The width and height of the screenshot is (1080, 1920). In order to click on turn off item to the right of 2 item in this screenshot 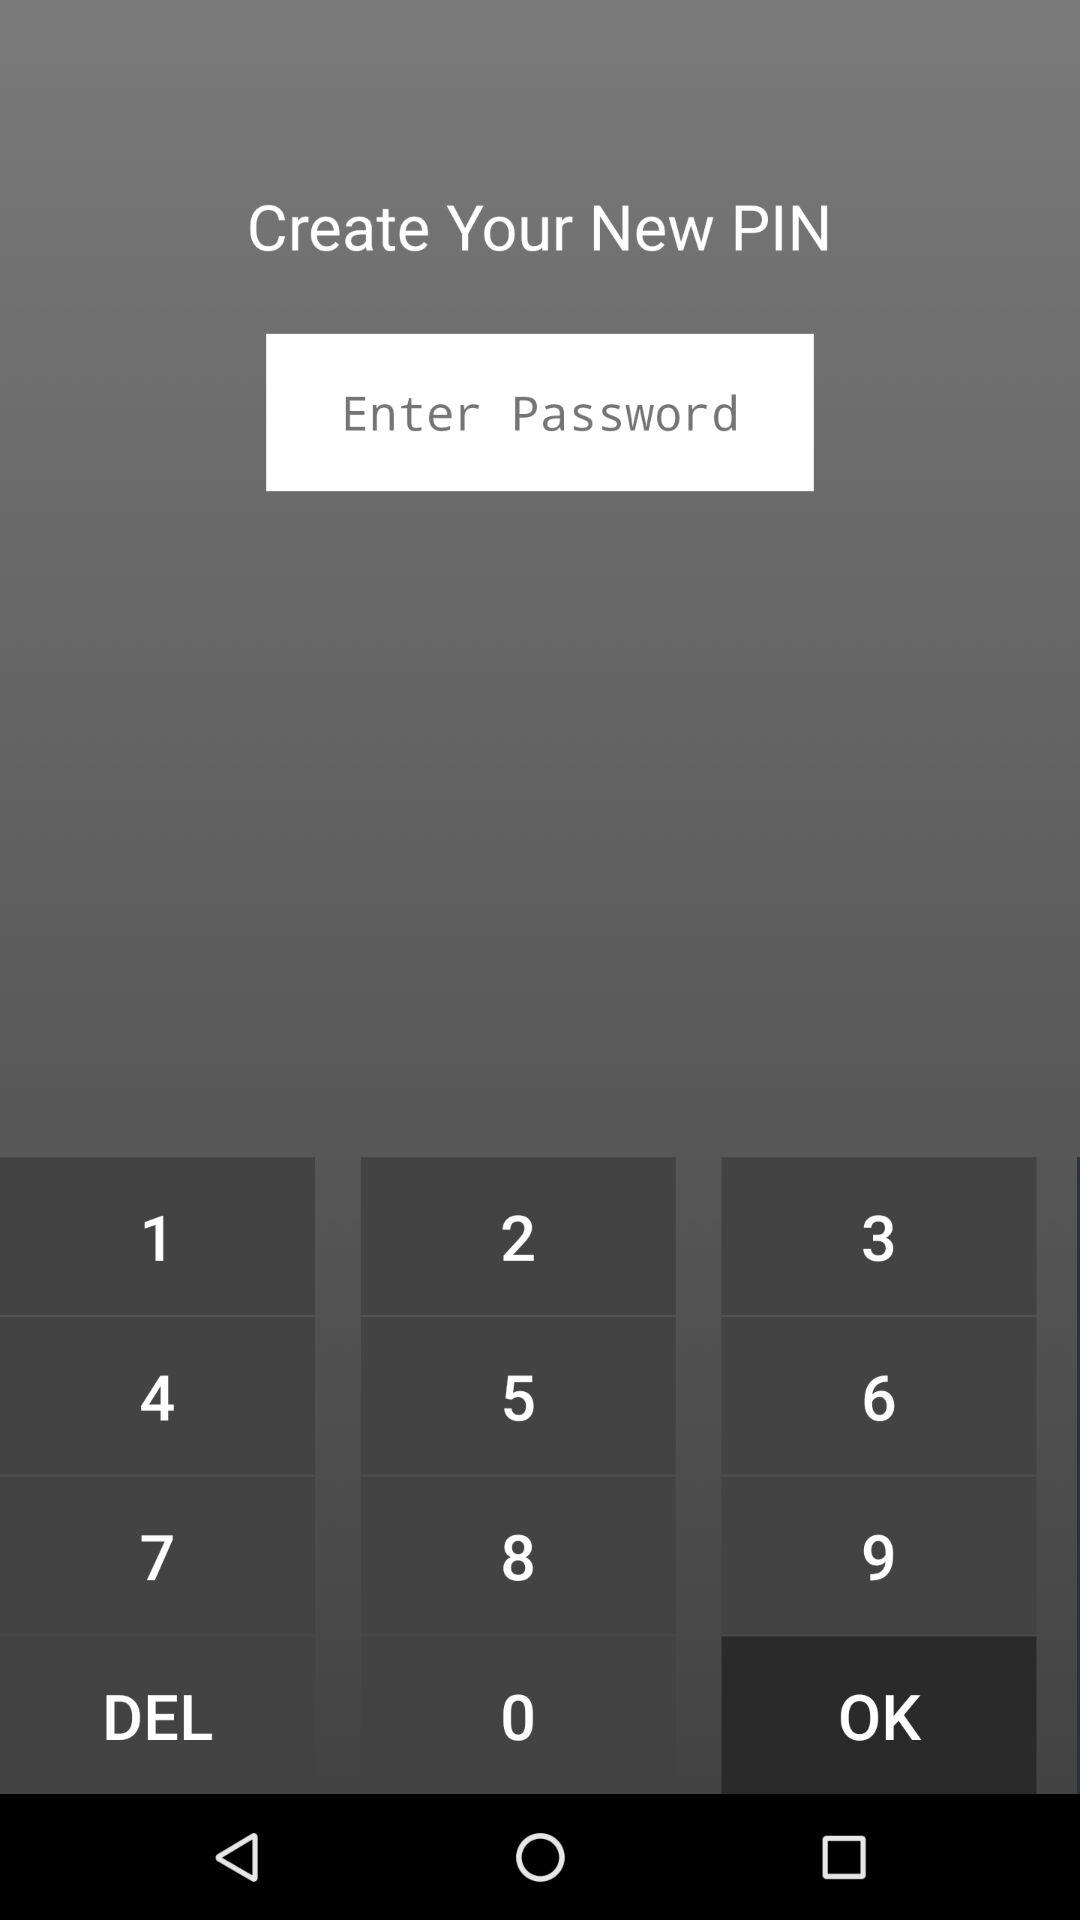, I will do `click(878, 1396)`.